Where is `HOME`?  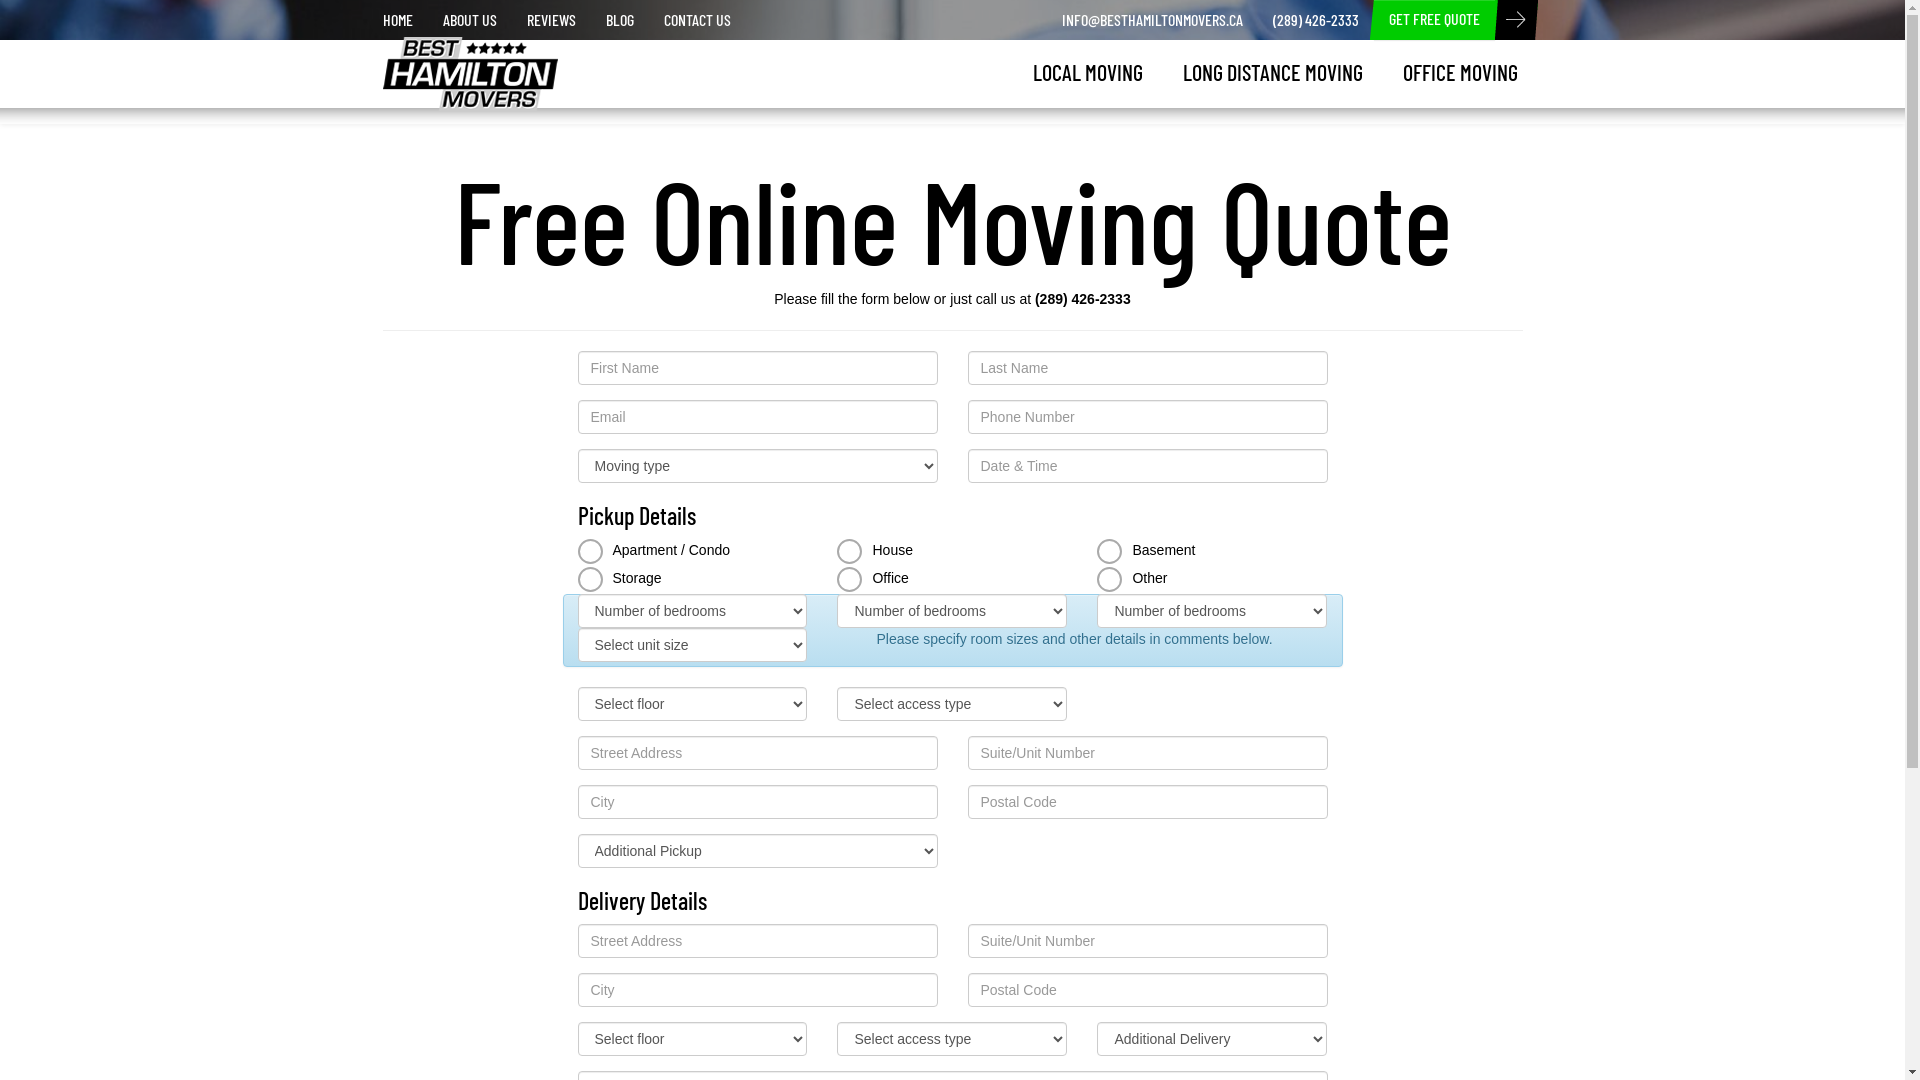 HOME is located at coordinates (398, 20).